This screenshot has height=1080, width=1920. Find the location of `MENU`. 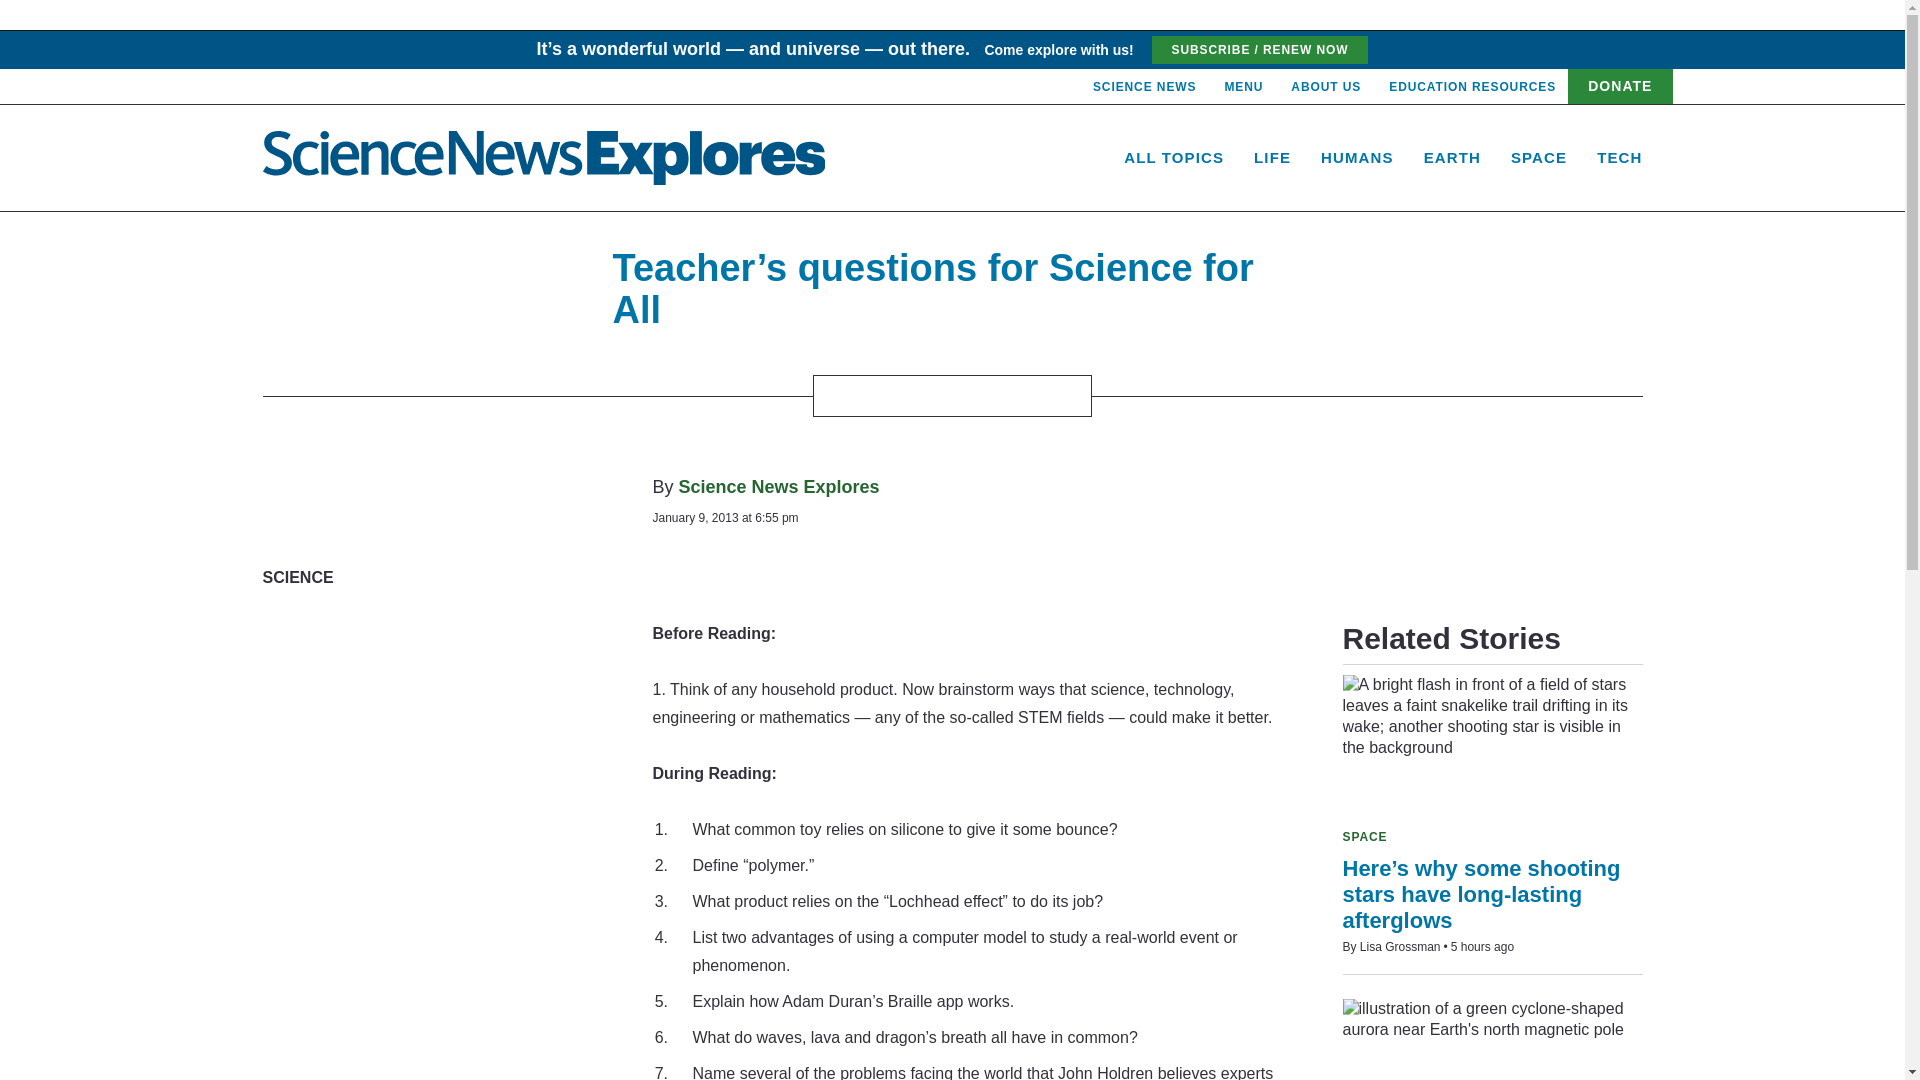

MENU is located at coordinates (1244, 86).